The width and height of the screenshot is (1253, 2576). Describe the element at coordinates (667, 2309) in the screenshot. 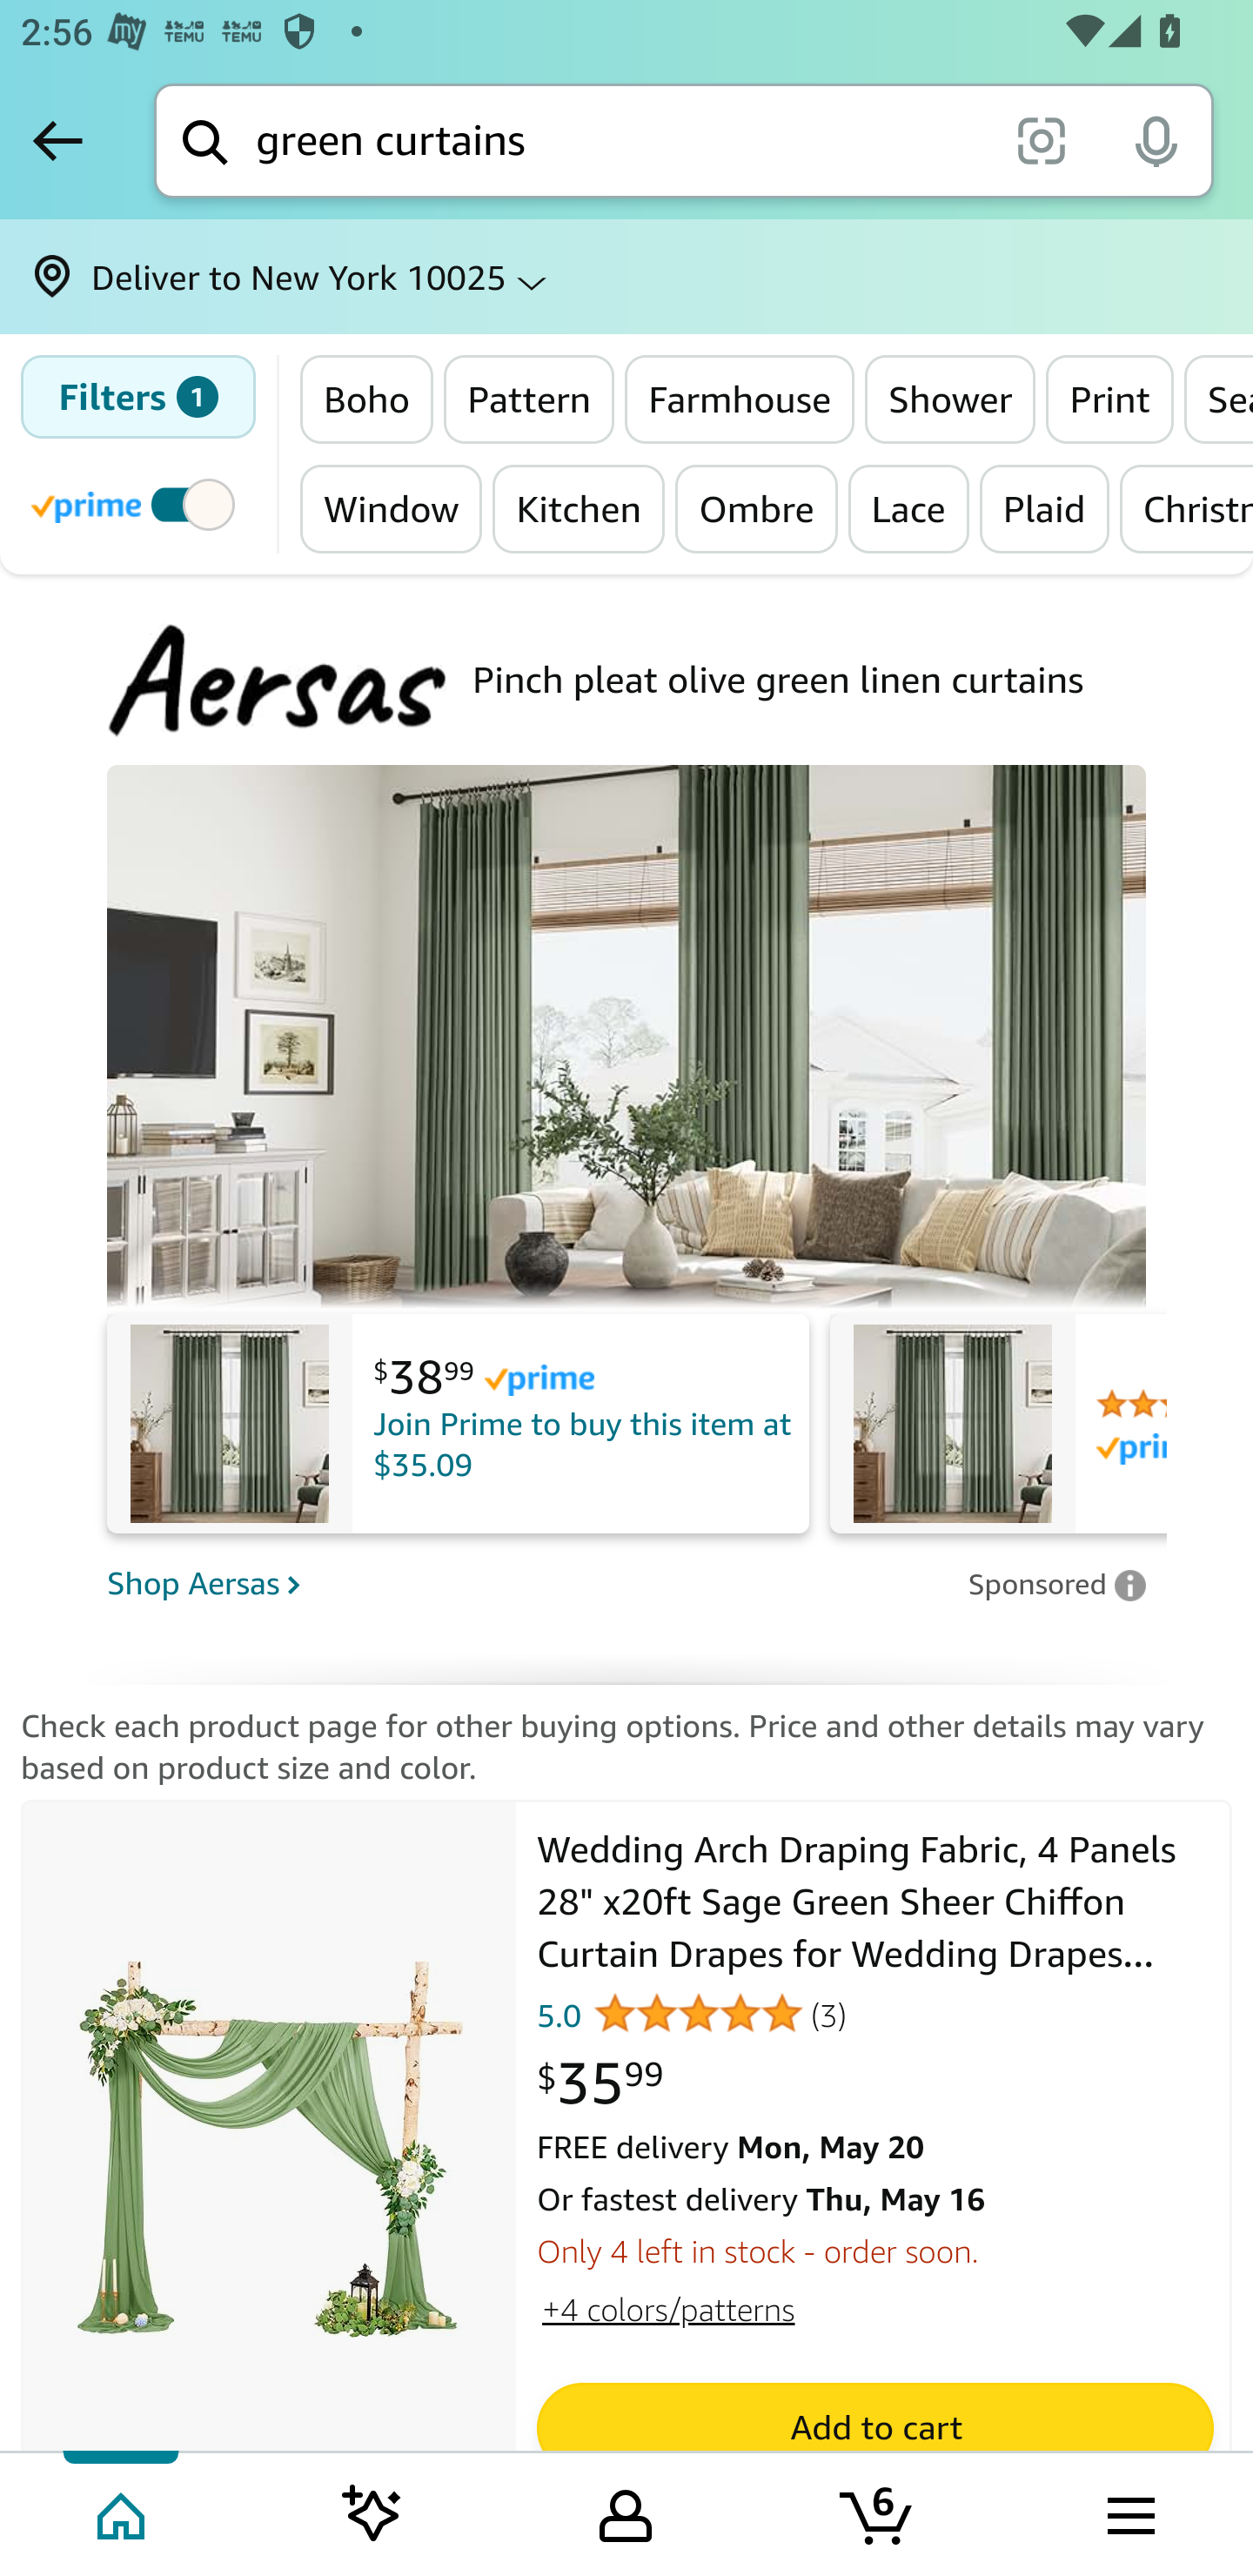

I see `+4 colors/patterns` at that location.